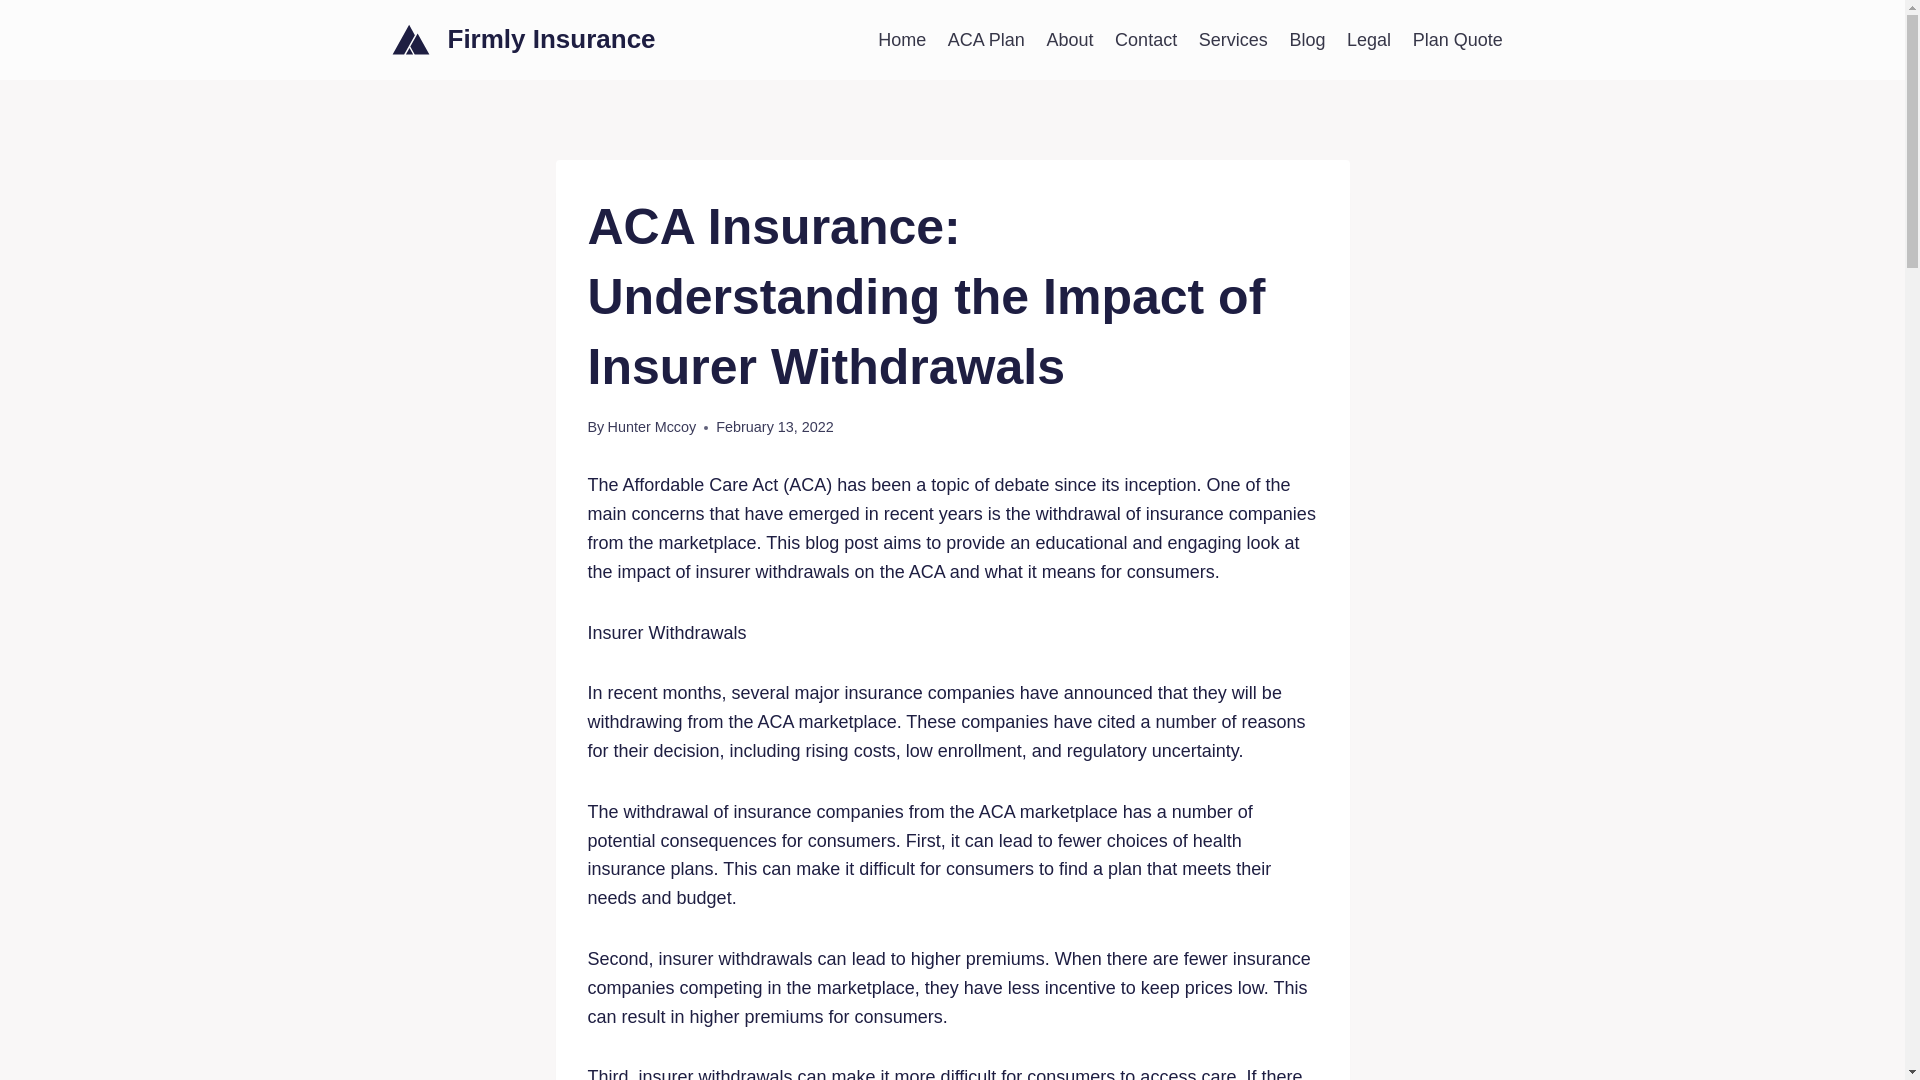 This screenshot has width=1920, height=1080. I want to click on Home, so click(902, 39).